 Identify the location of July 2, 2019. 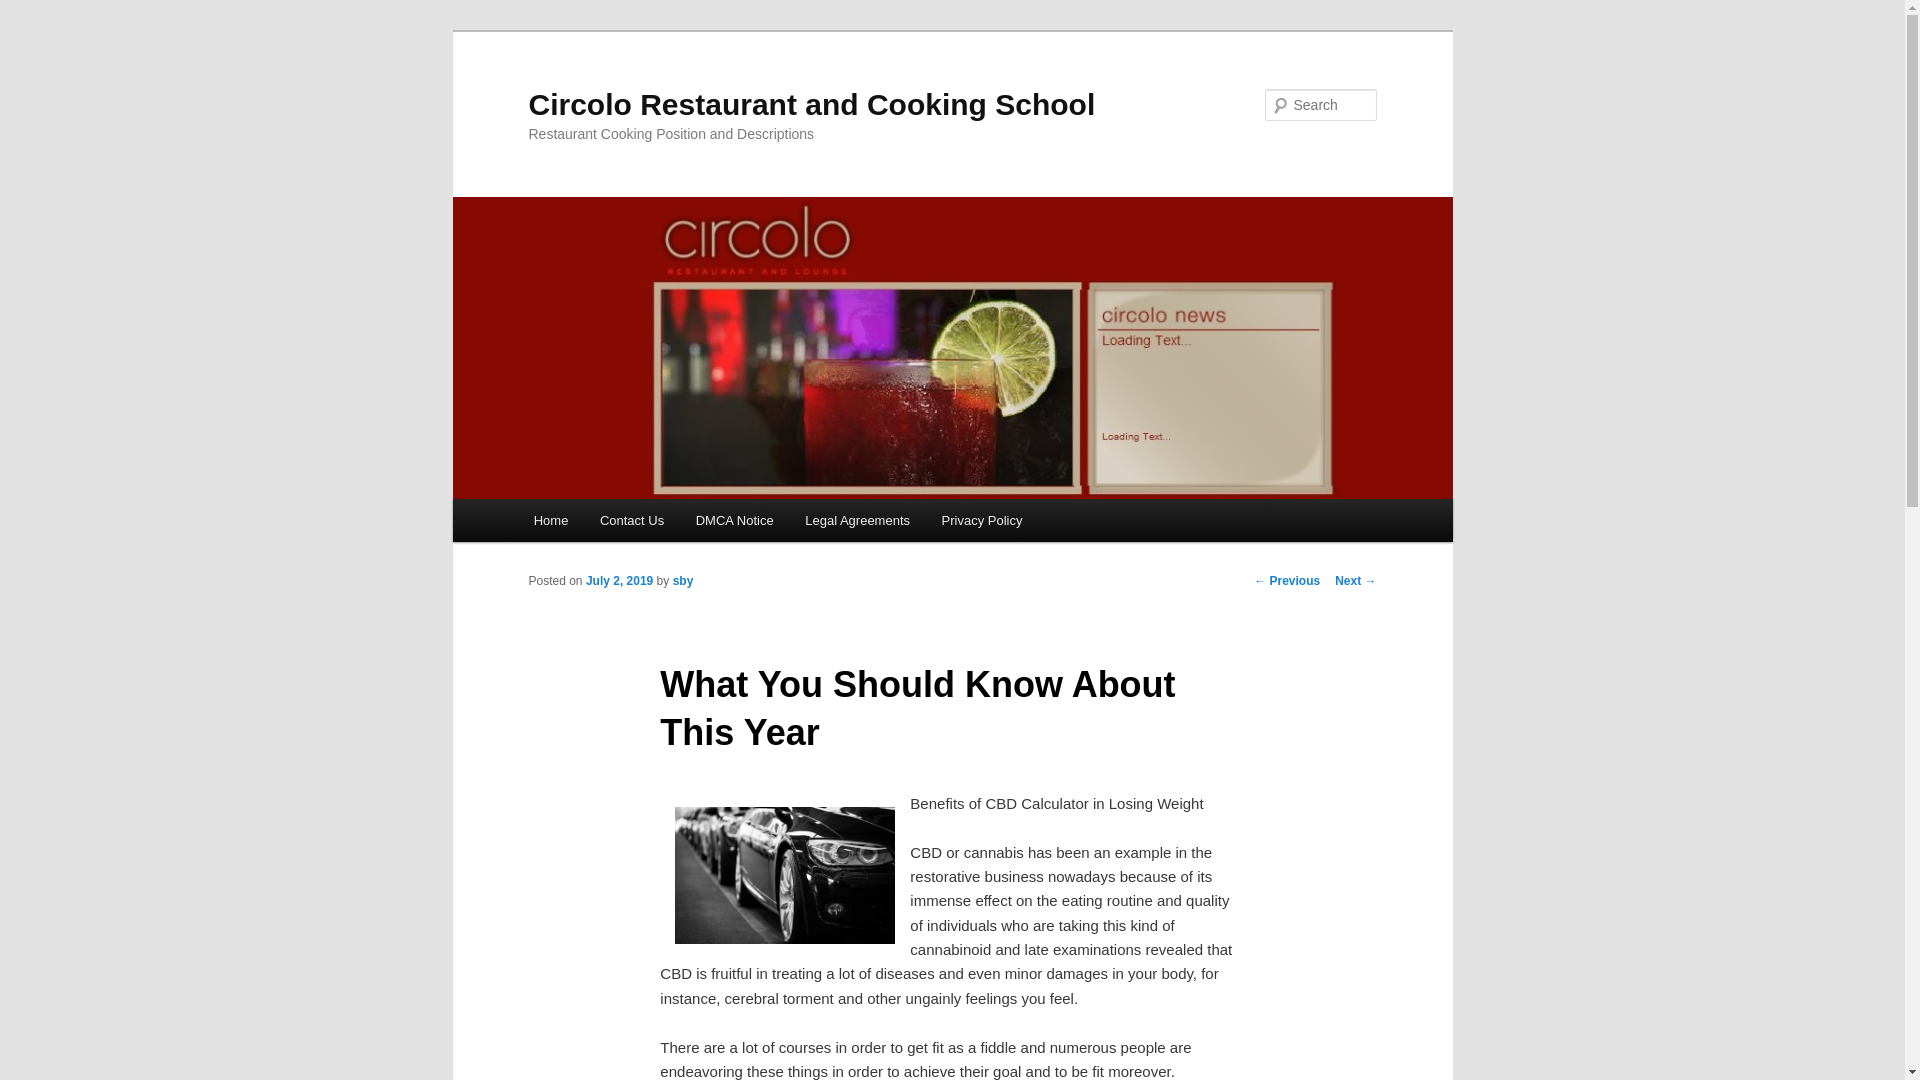
(618, 580).